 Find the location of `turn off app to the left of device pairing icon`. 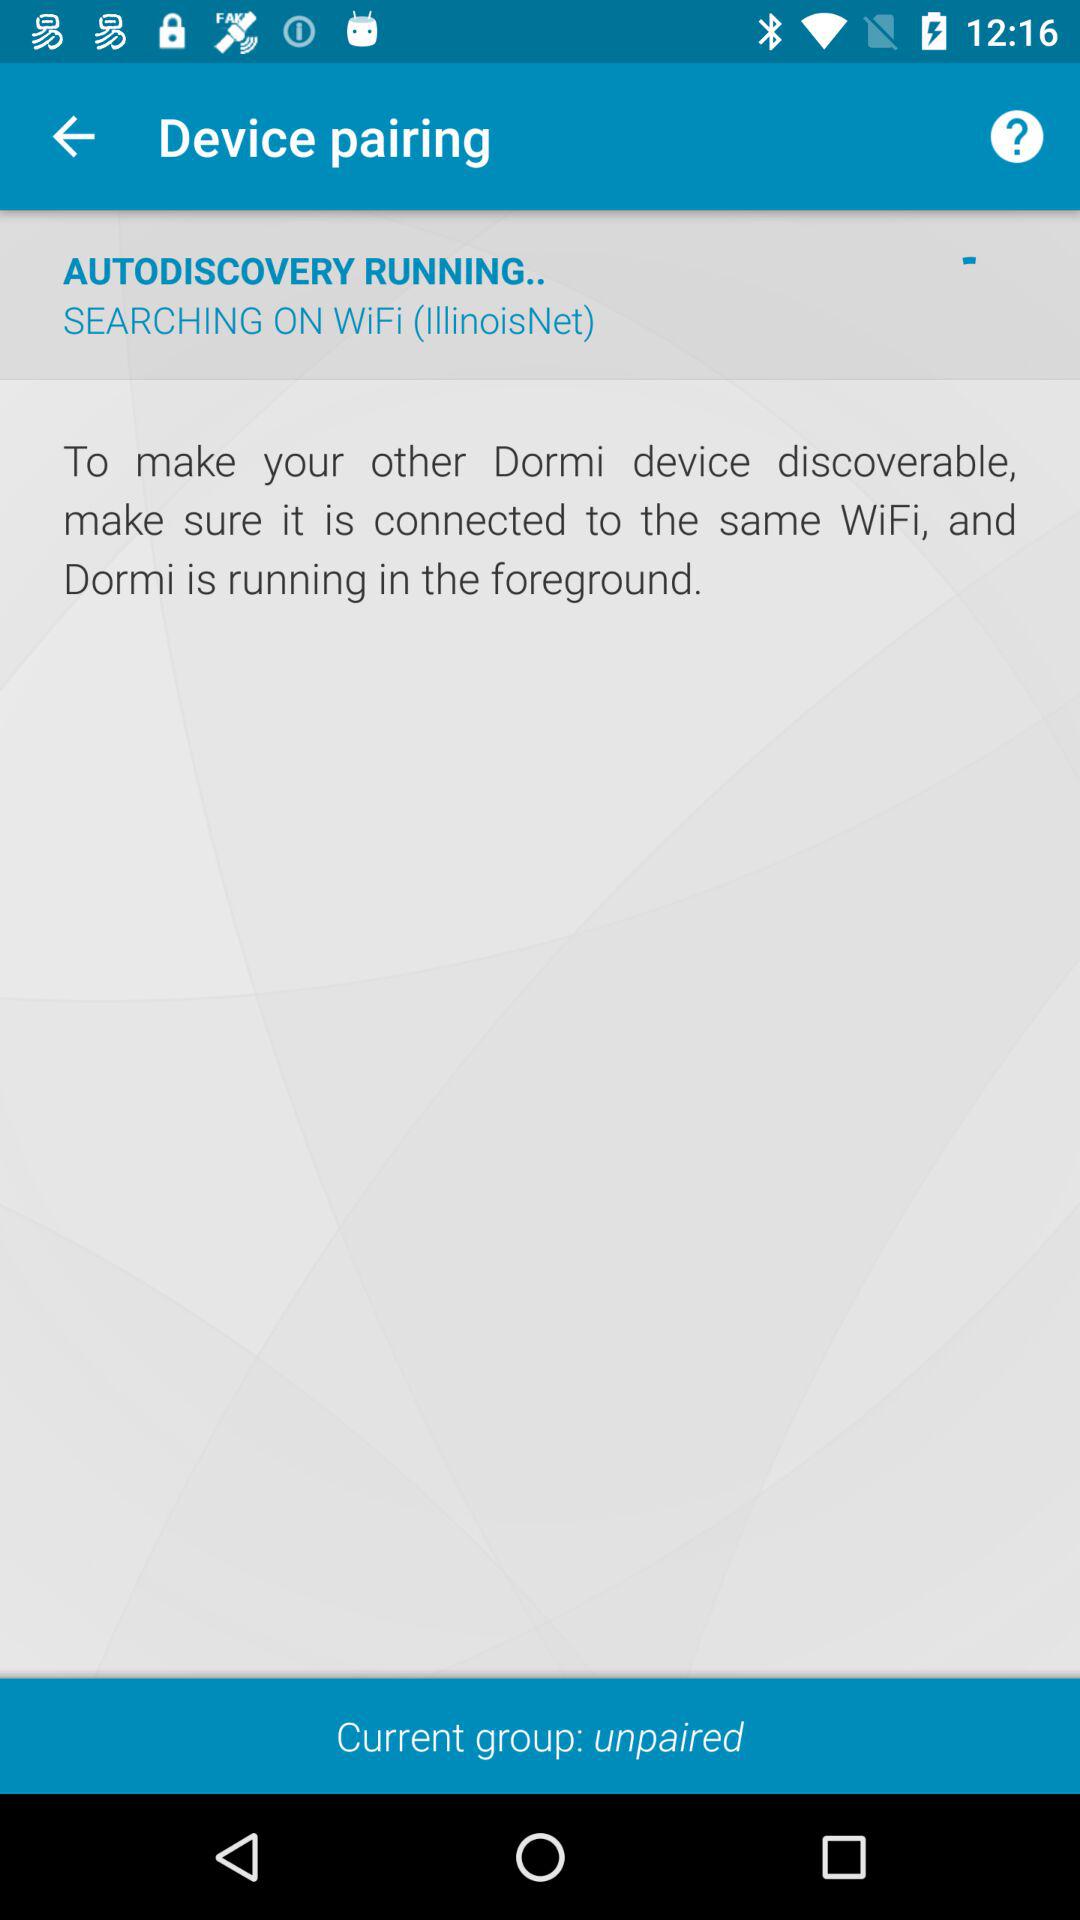

turn off app to the left of device pairing icon is located at coordinates (73, 136).